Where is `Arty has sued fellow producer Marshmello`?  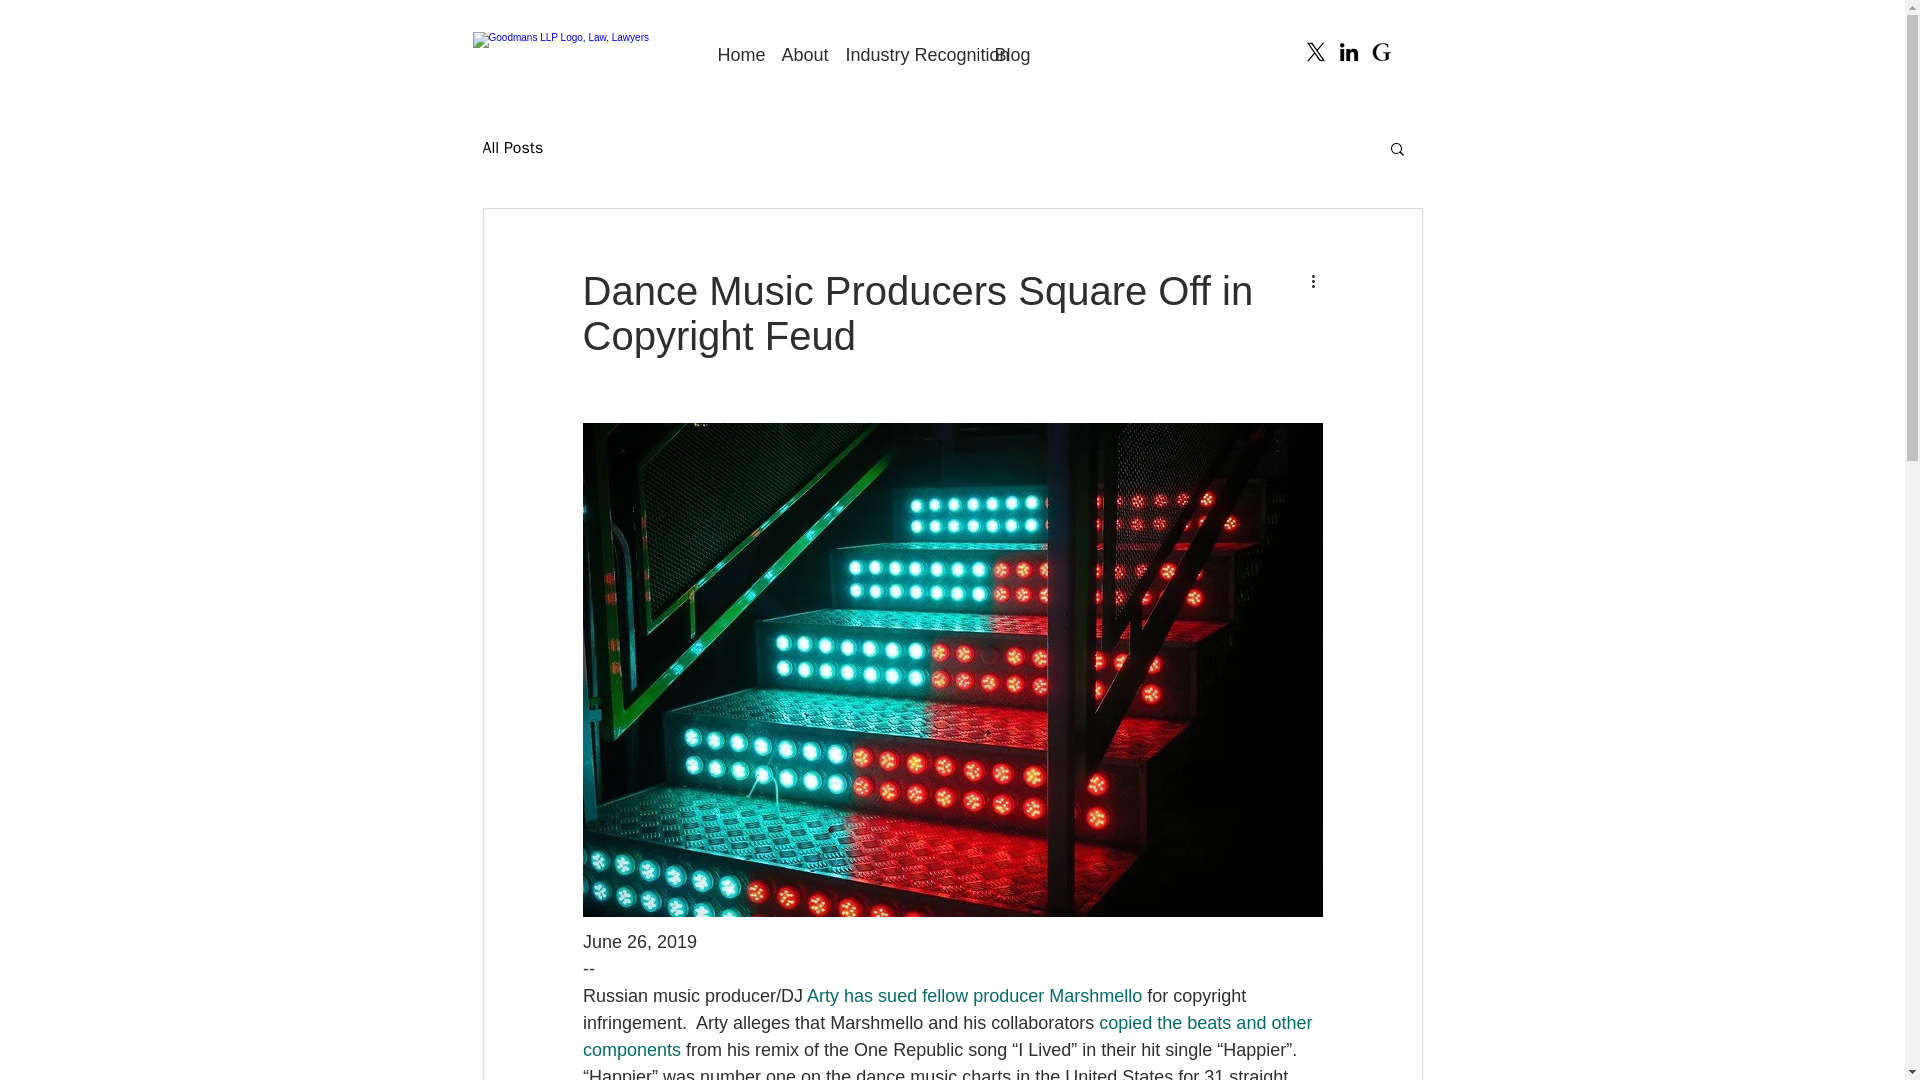
Arty has sued fellow producer Marshmello is located at coordinates (974, 996).